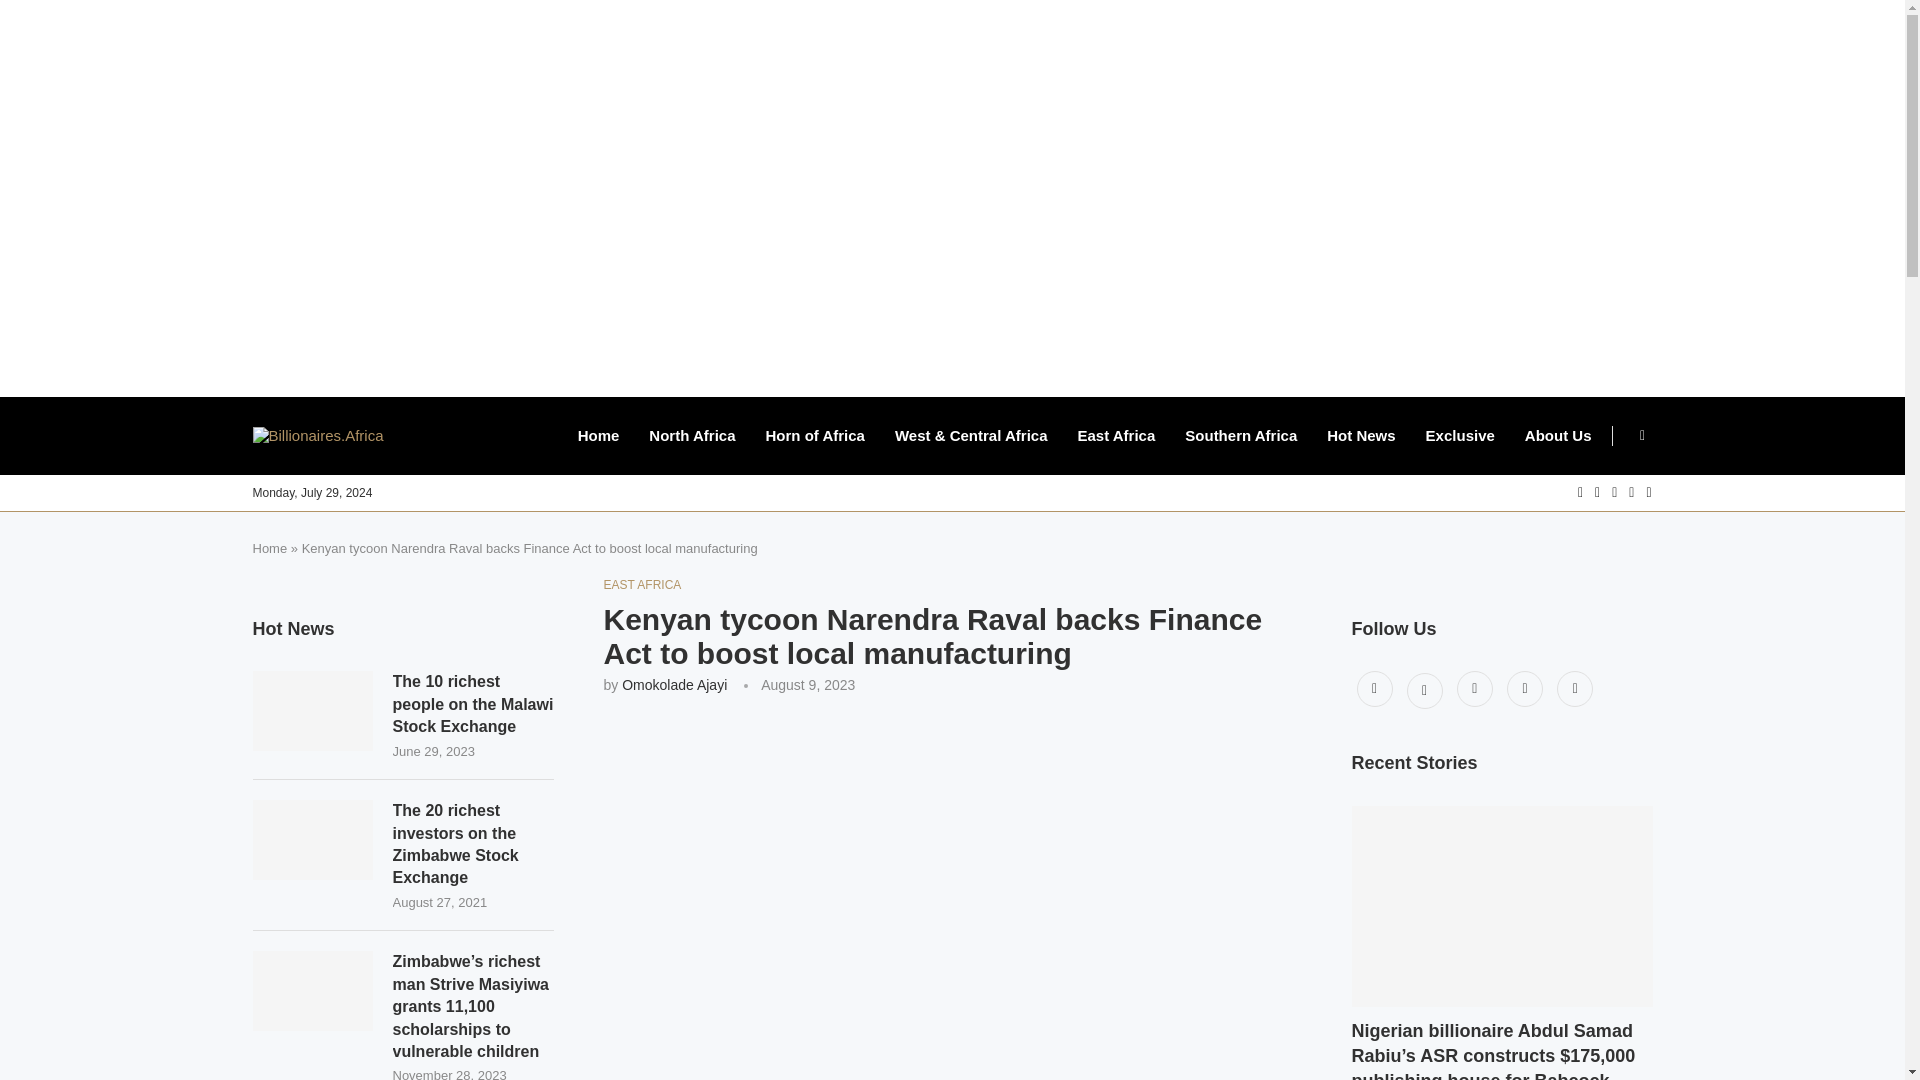 This screenshot has width=1920, height=1080. I want to click on About Us, so click(1558, 436).